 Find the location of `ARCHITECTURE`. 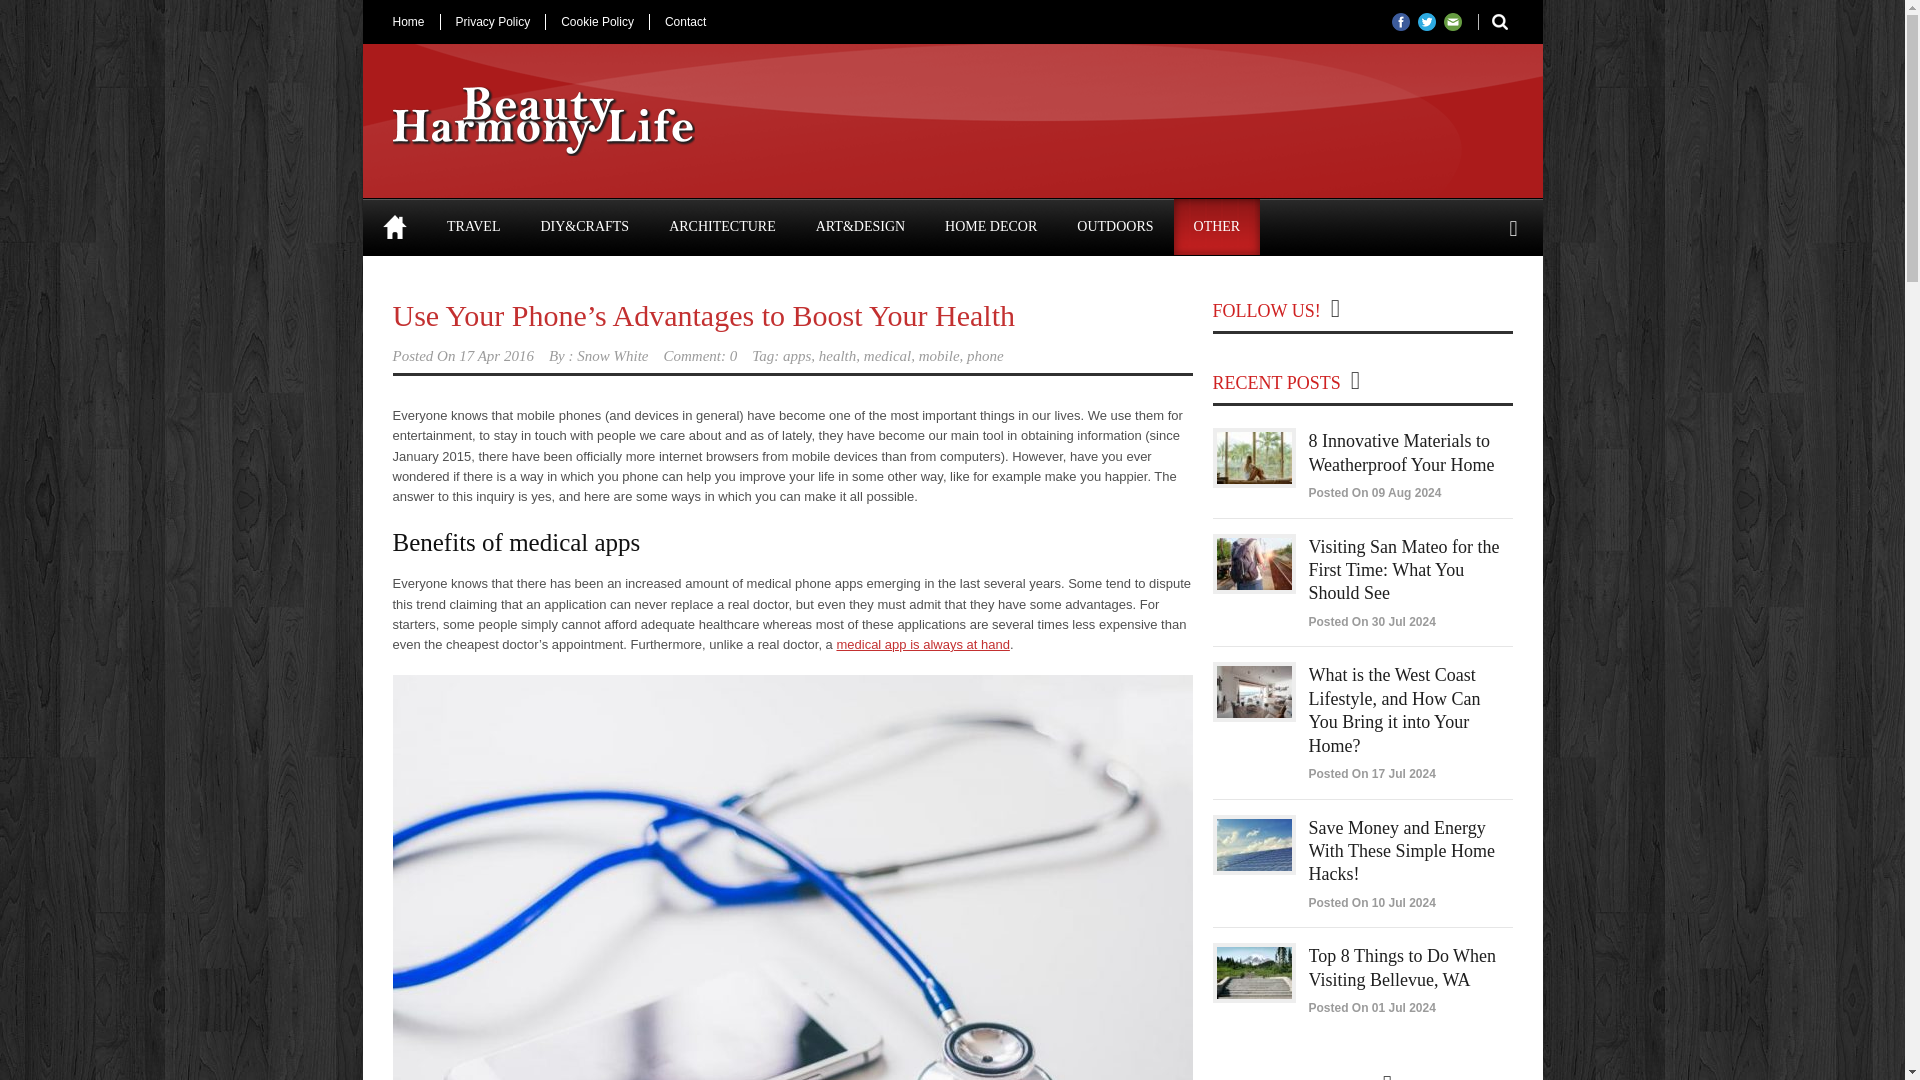

ARCHITECTURE is located at coordinates (722, 226).